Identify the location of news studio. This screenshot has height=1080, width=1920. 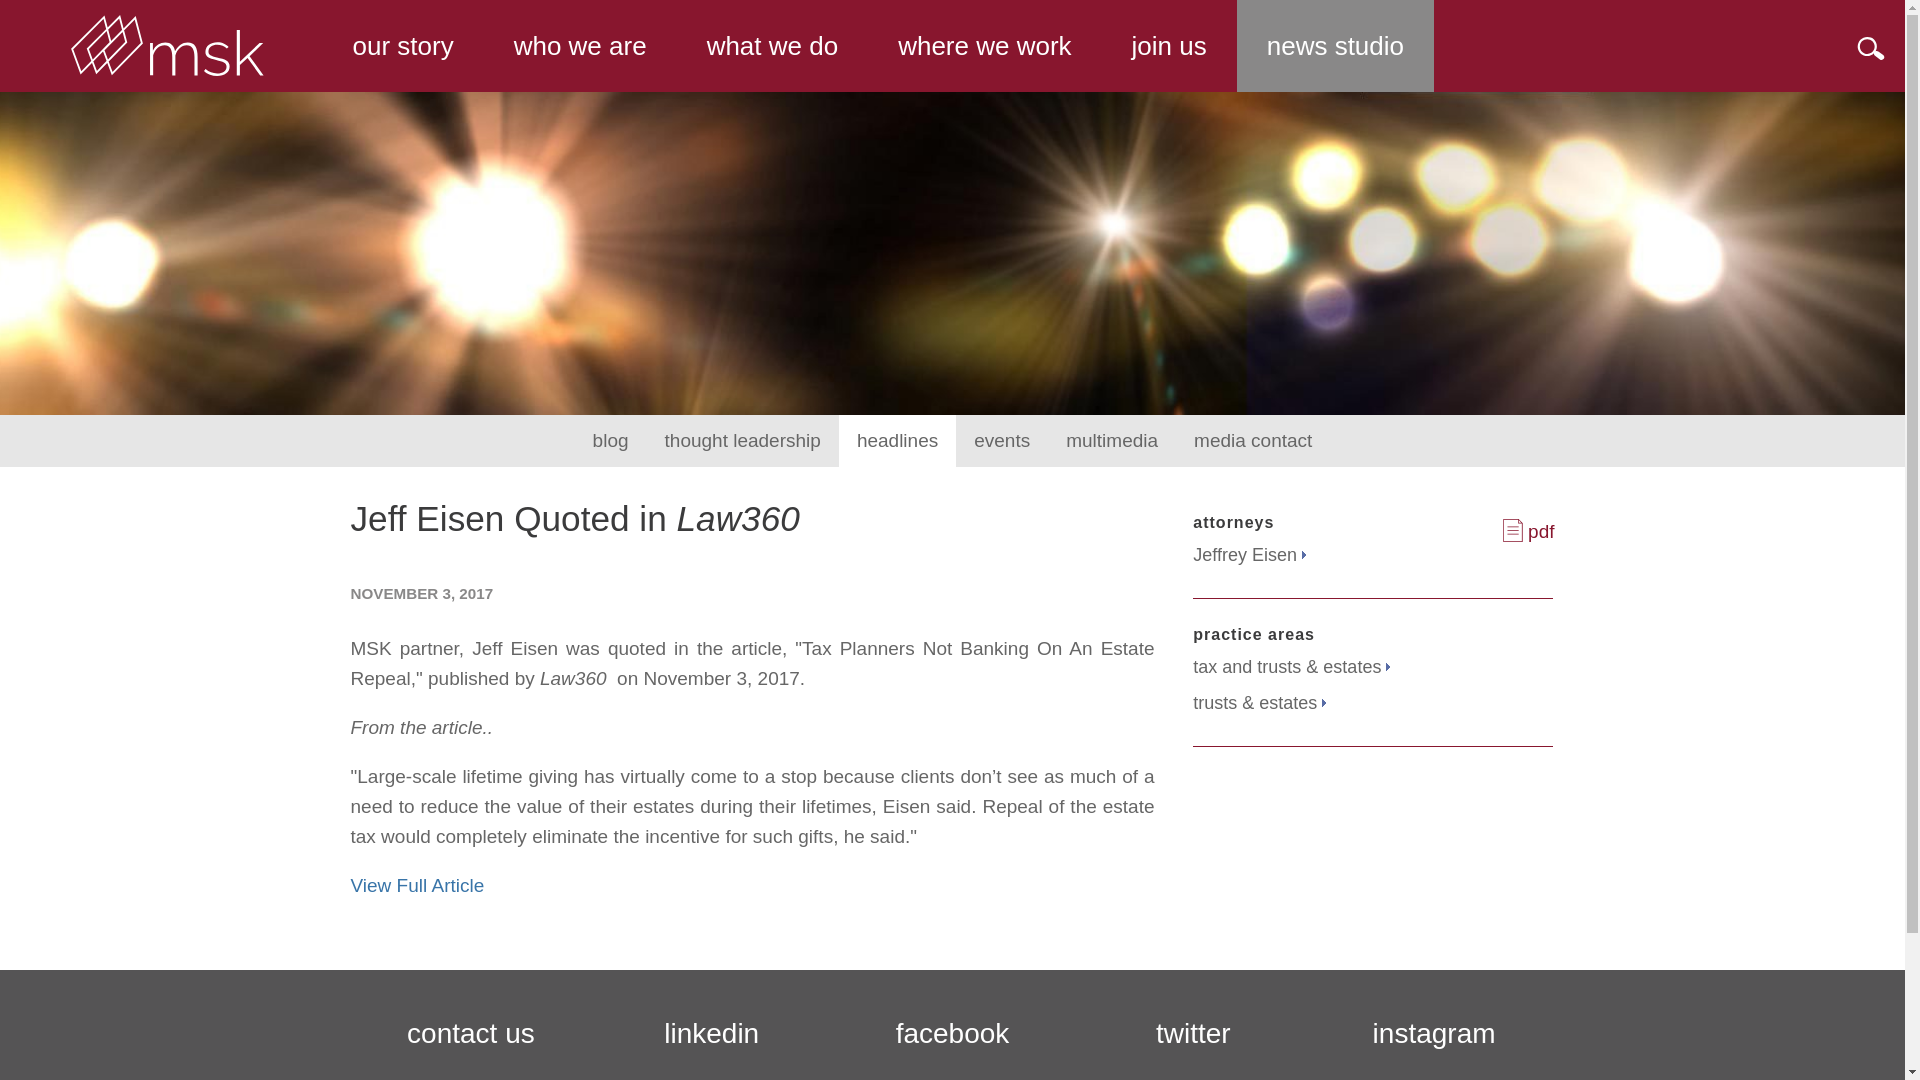
(1335, 46).